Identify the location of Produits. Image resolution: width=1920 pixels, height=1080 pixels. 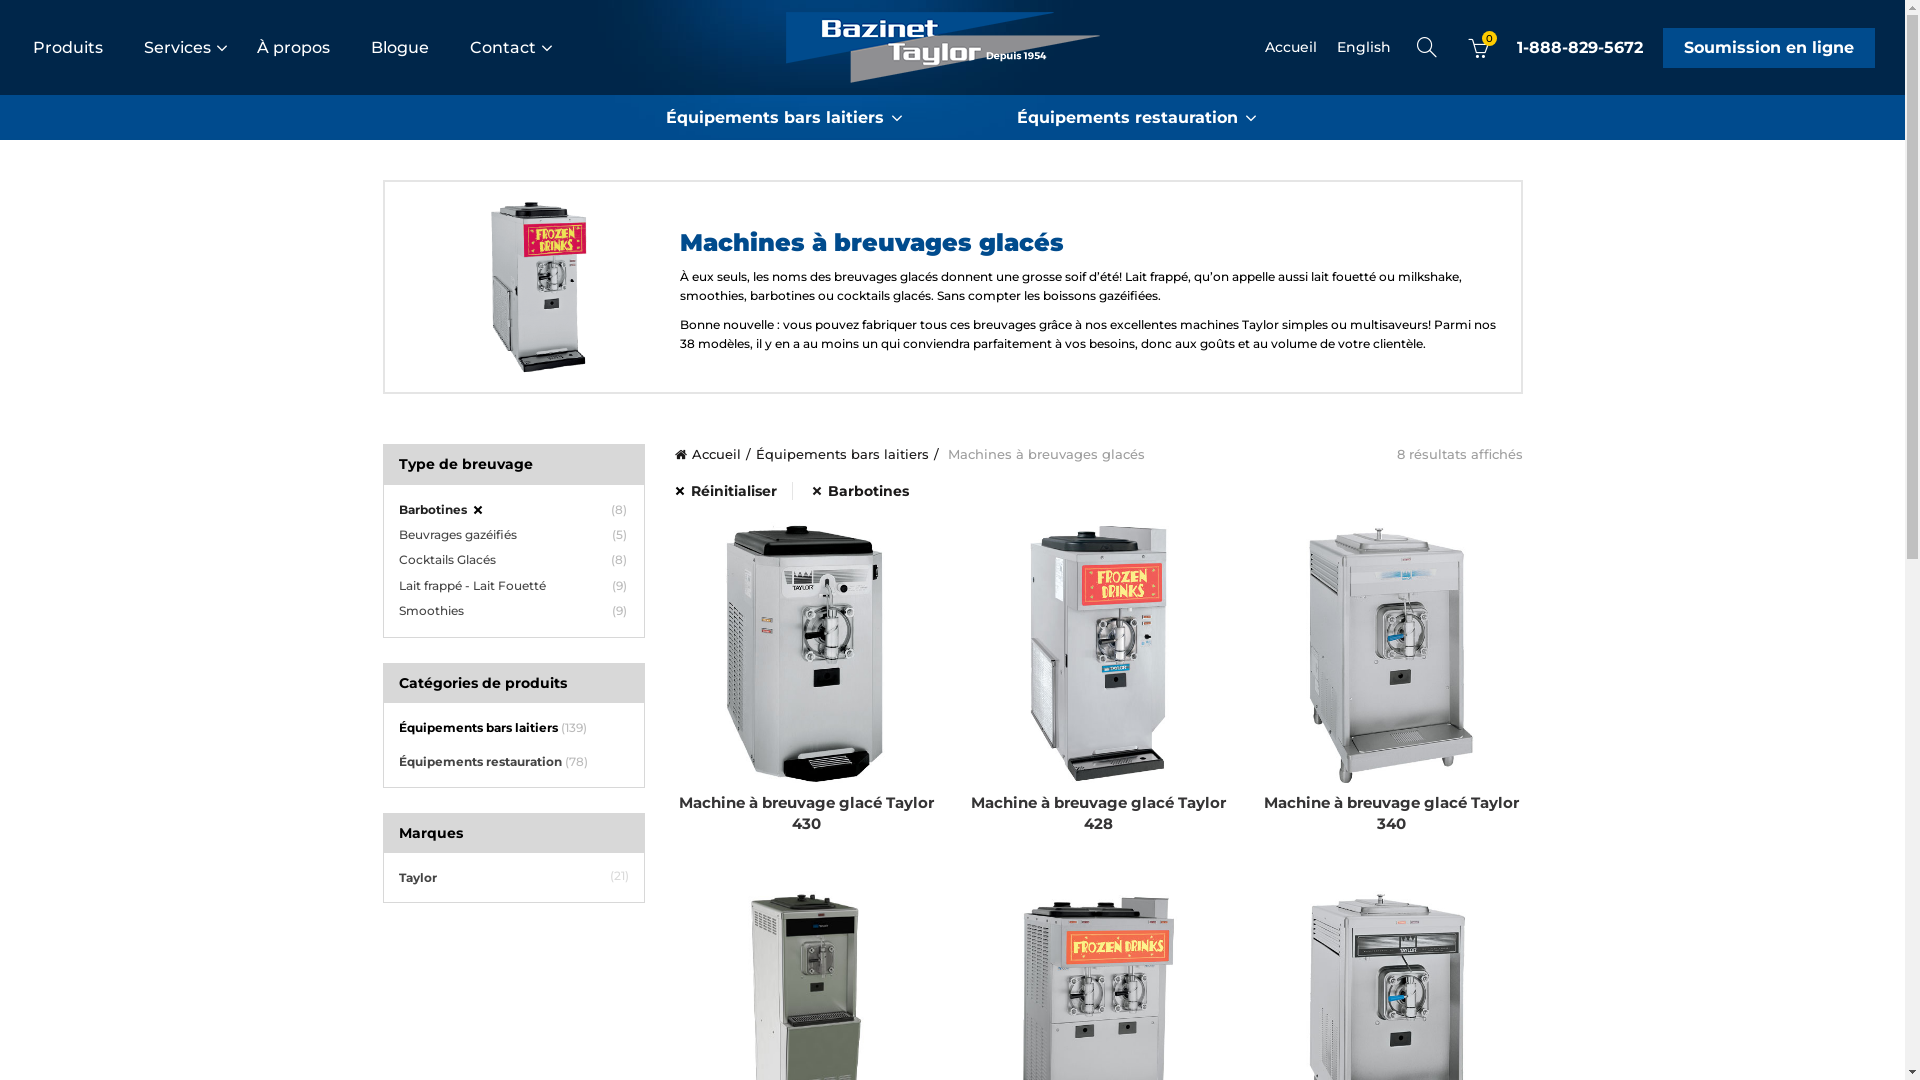
(88, 47).